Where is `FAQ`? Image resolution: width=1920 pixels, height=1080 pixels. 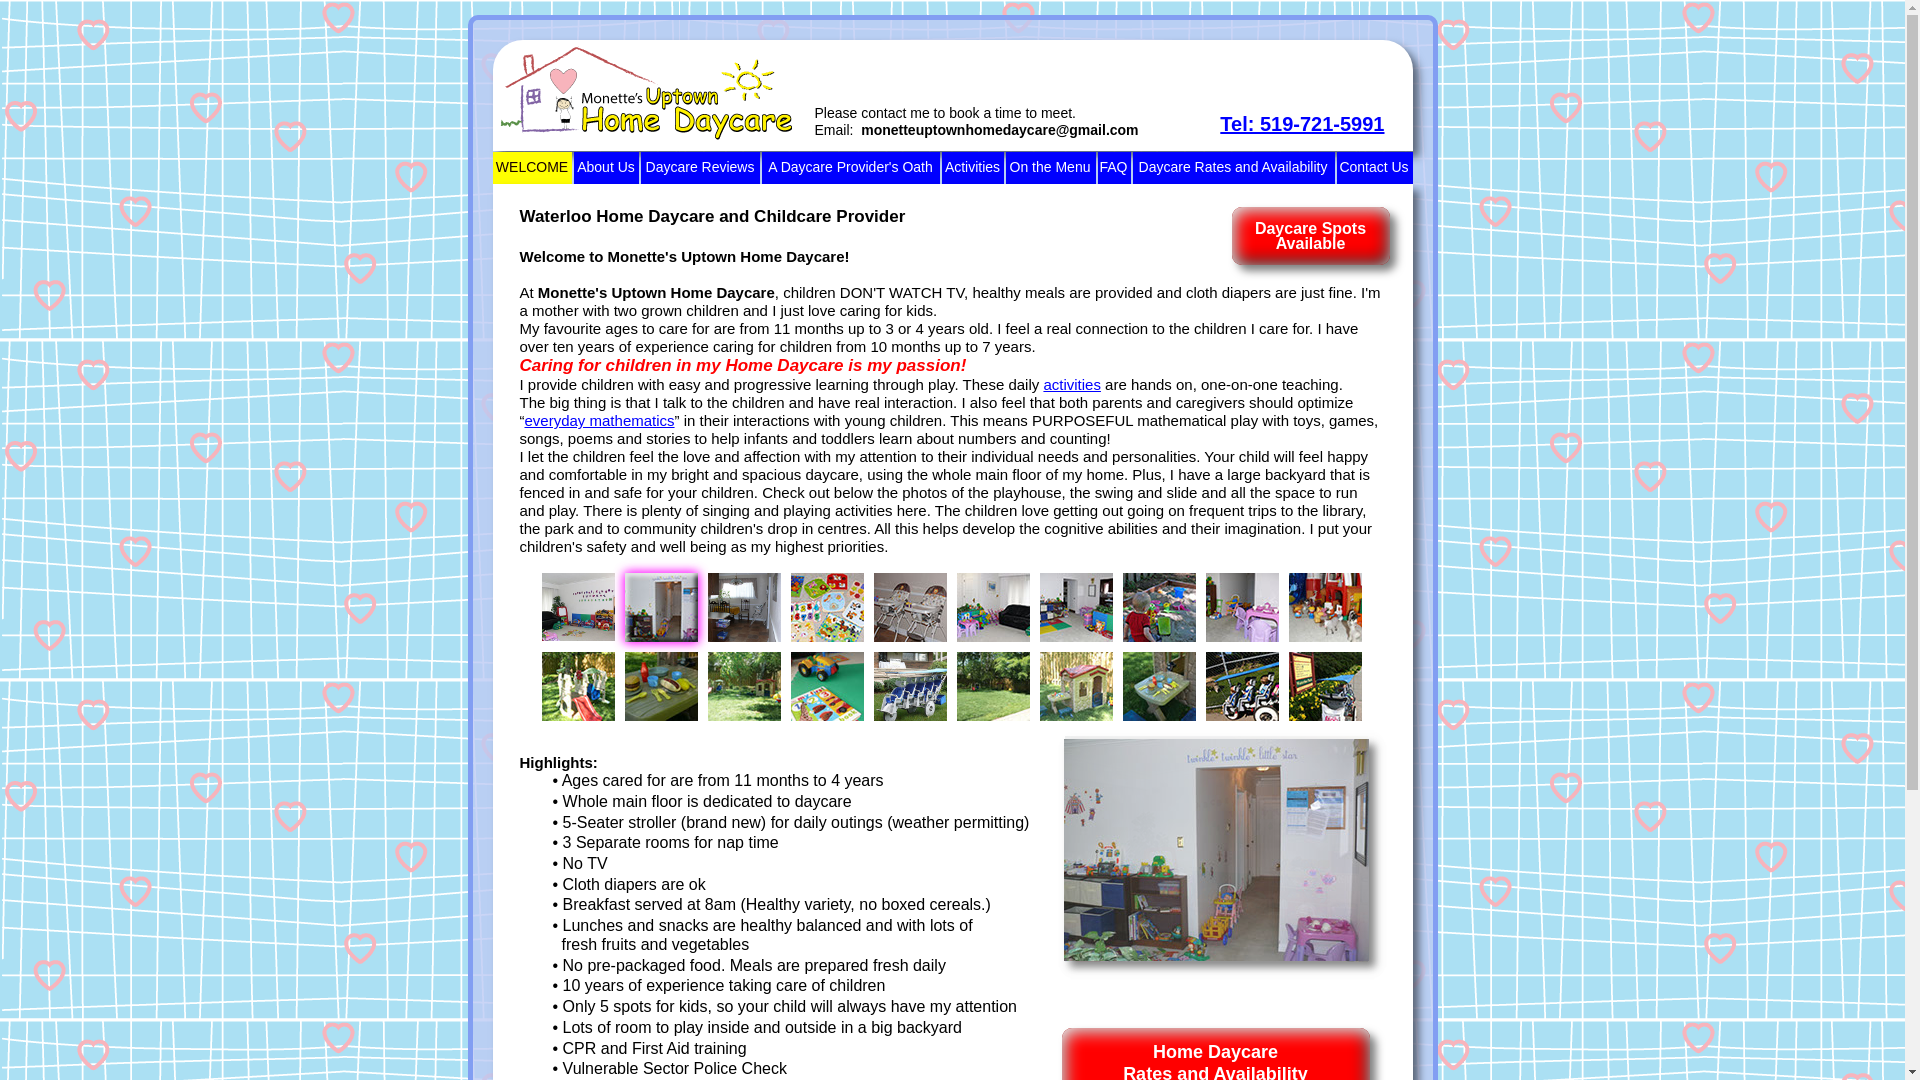 FAQ is located at coordinates (1114, 168).